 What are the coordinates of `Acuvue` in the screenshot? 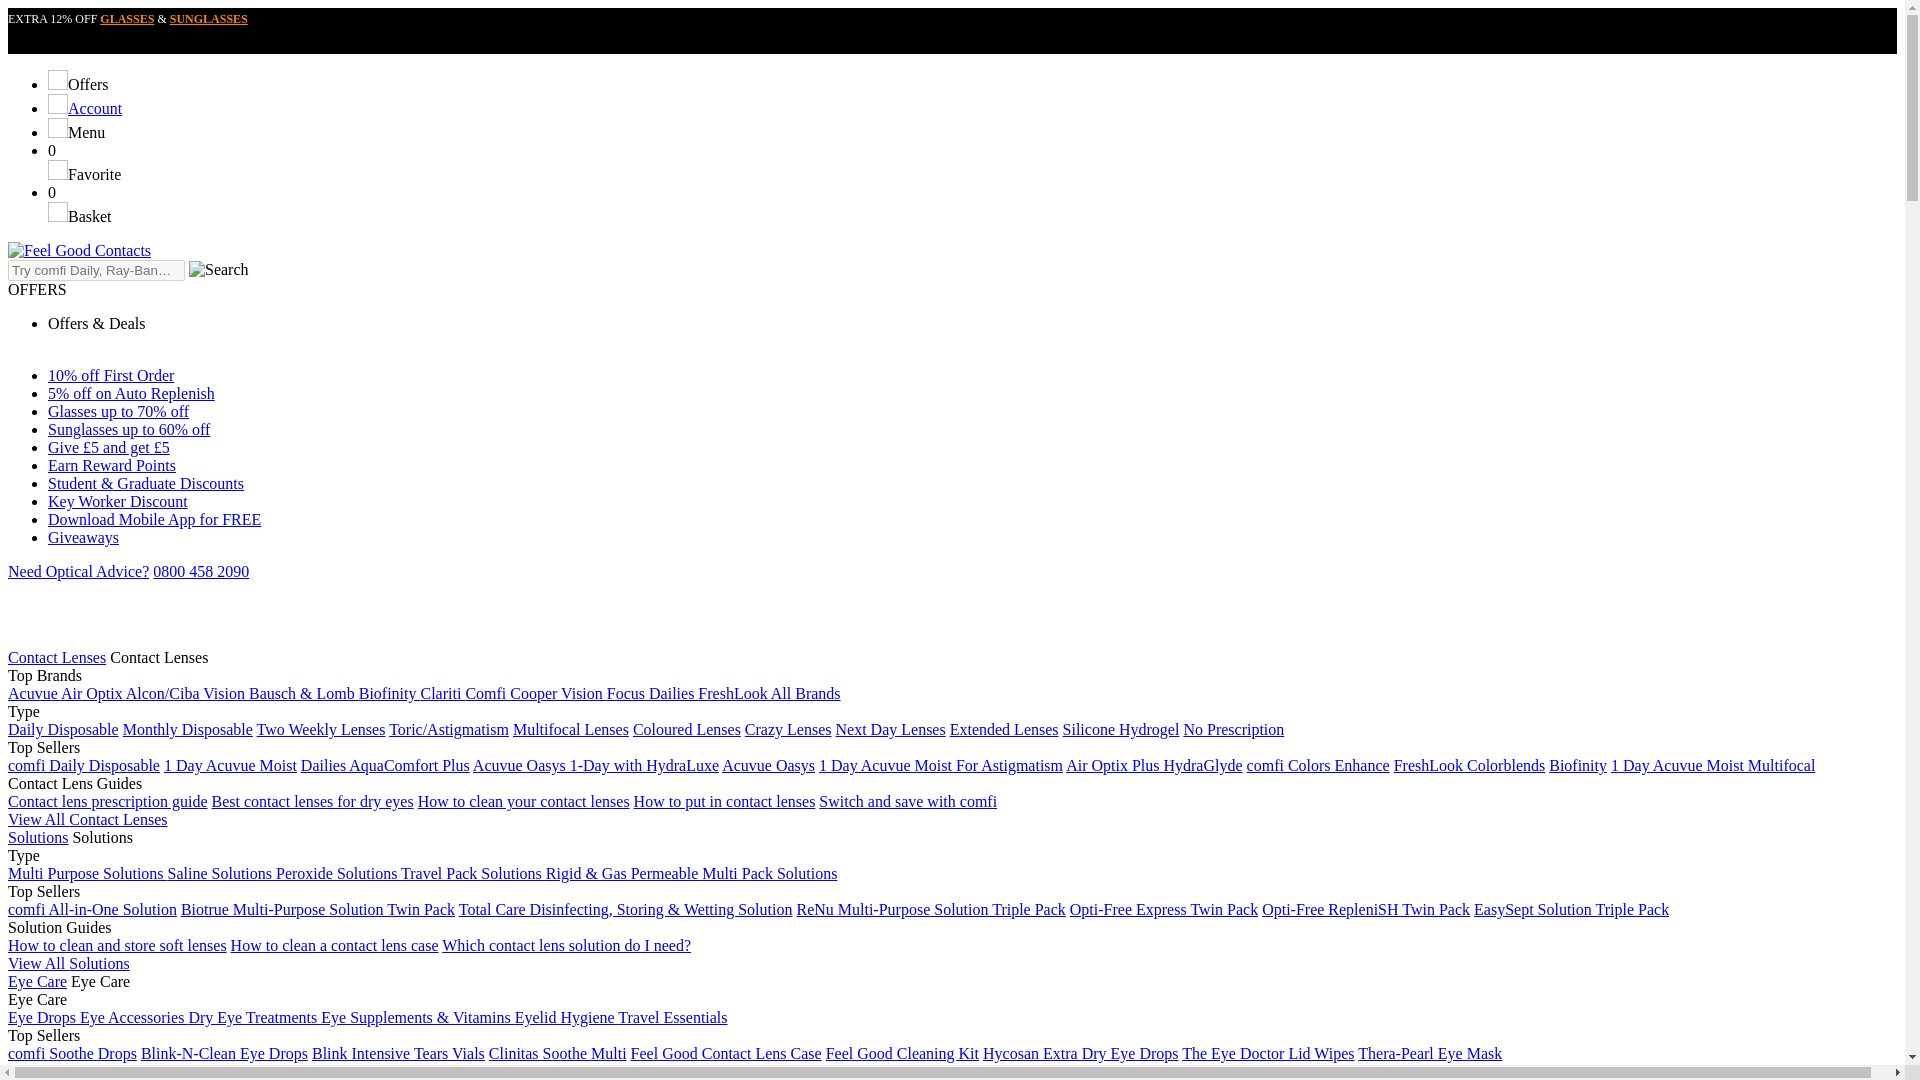 It's located at (34, 693).